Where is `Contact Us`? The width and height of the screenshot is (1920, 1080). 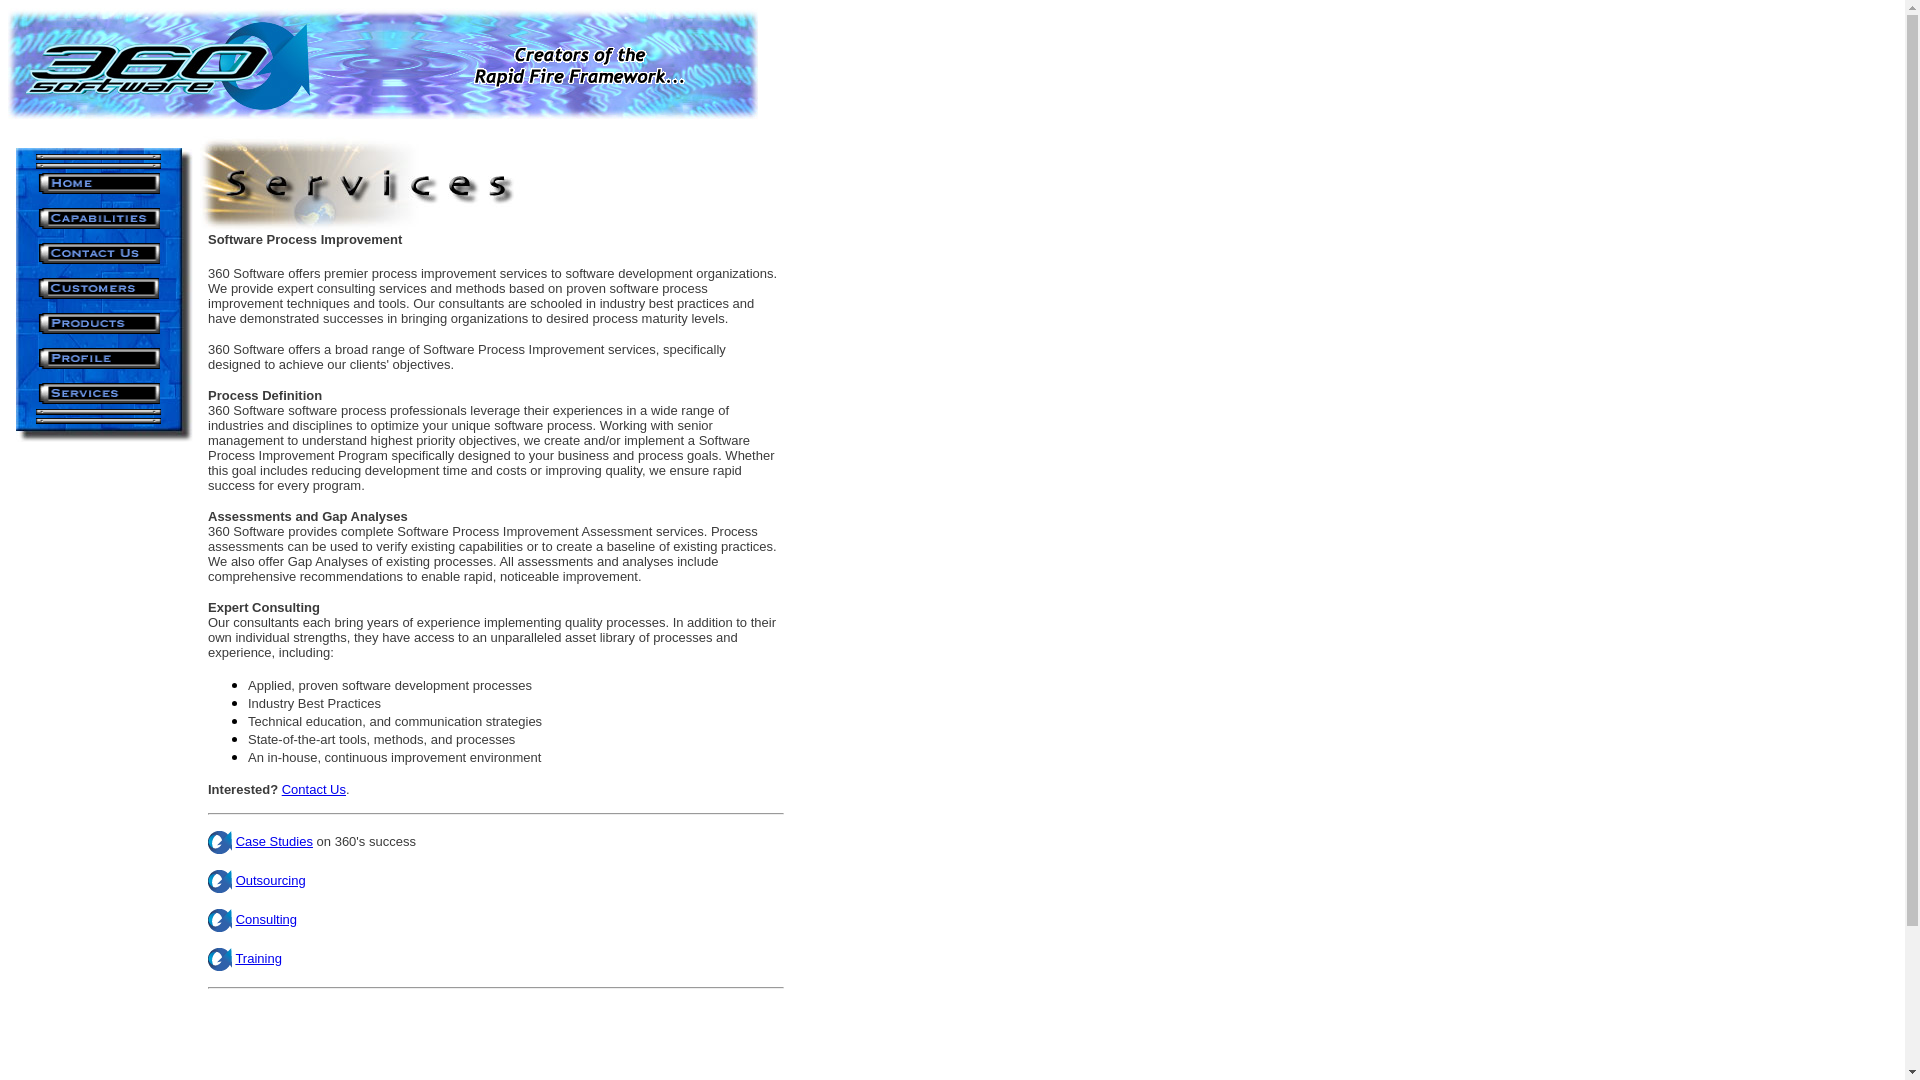
Contact Us is located at coordinates (314, 790).